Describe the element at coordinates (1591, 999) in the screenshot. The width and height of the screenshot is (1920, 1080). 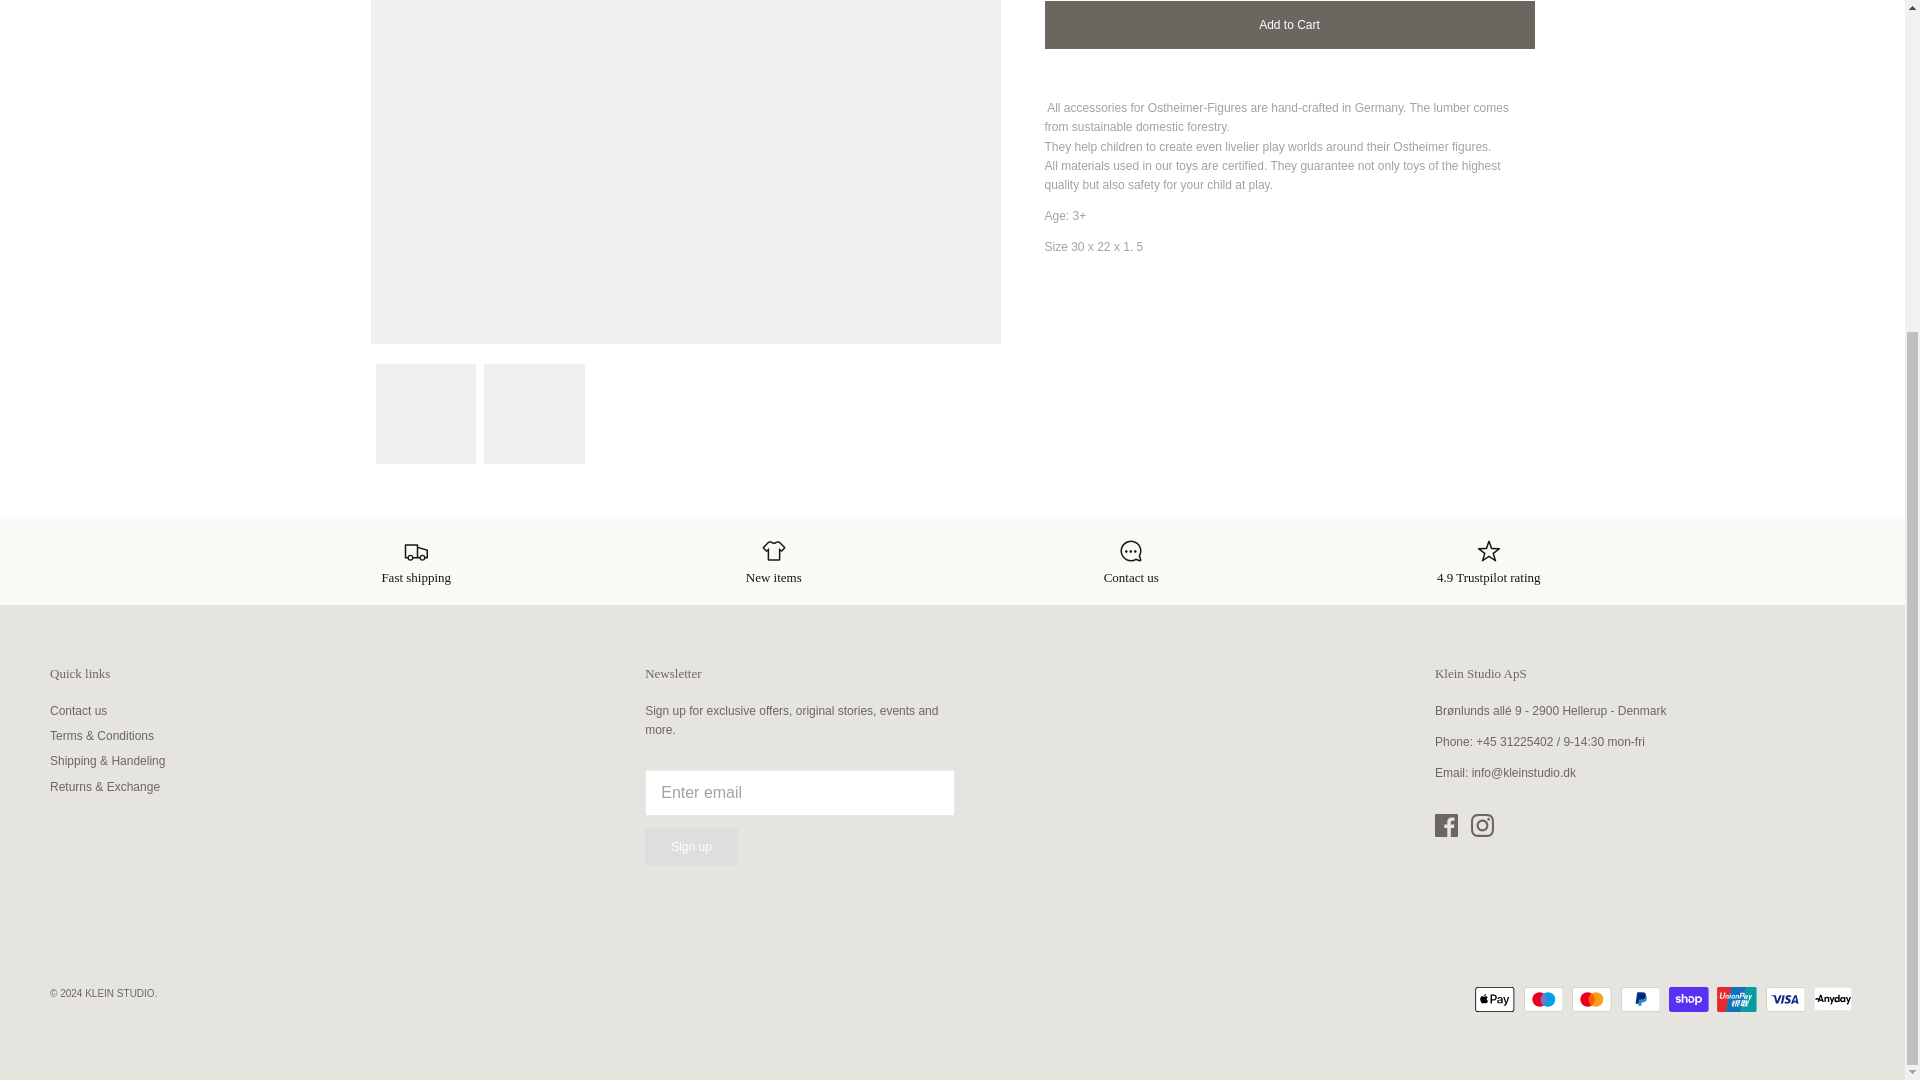
I see `Mastercard` at that location.